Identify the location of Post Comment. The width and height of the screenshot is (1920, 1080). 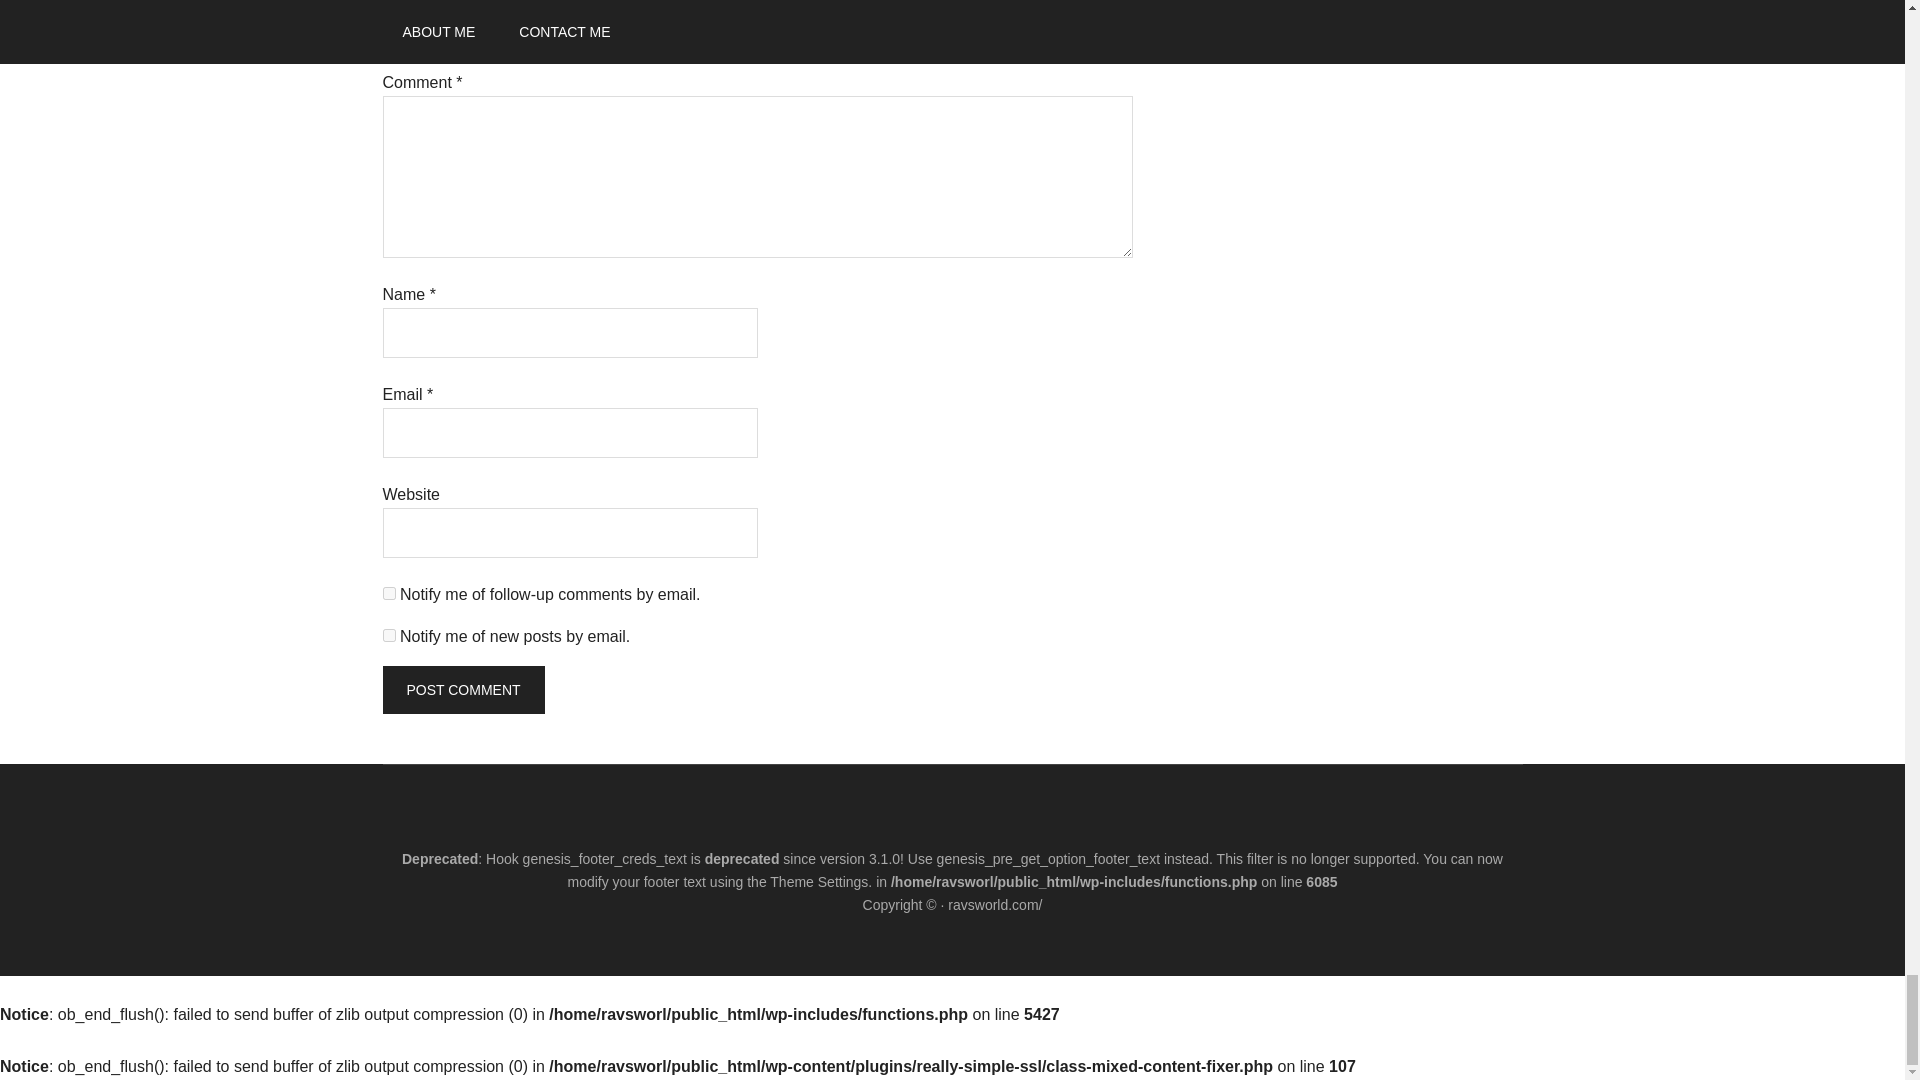
(462, 690).